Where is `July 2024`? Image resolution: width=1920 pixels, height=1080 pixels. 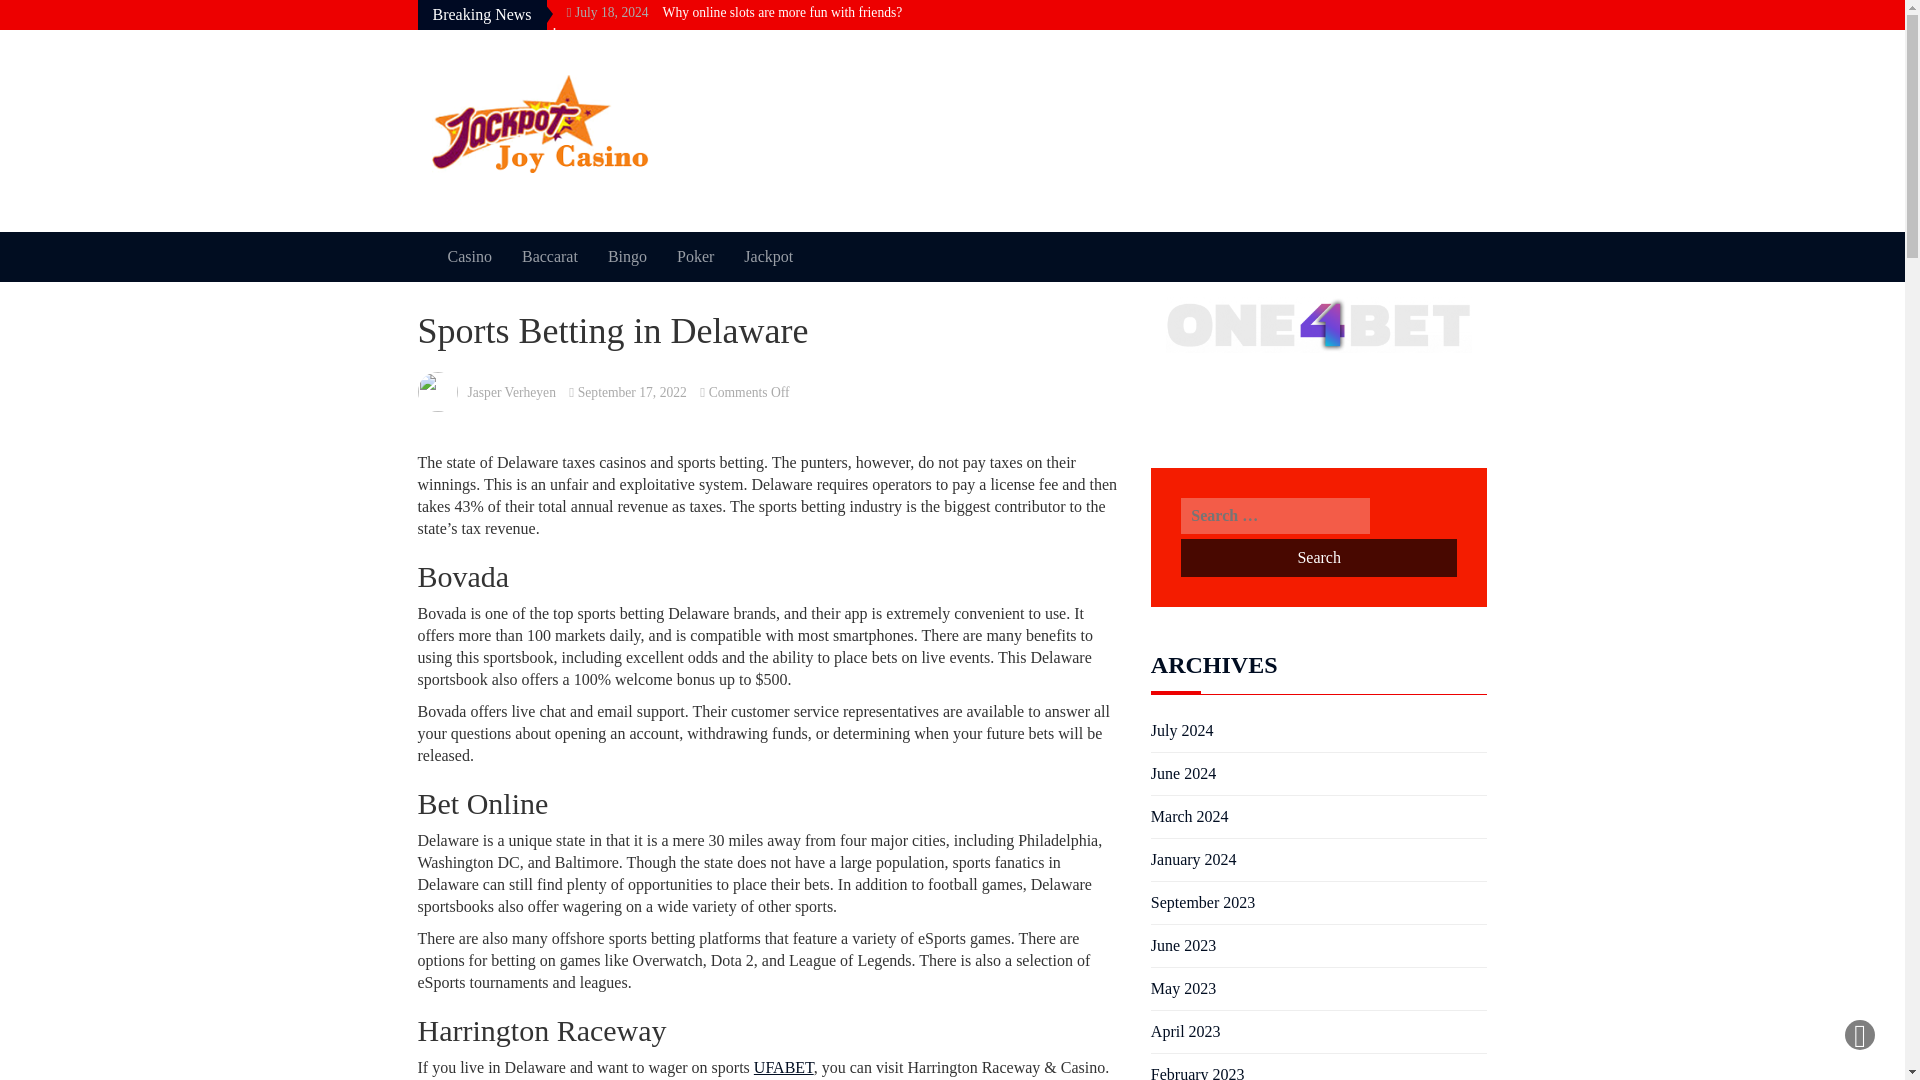 July 2024 is located at coordinates (1182, 730).